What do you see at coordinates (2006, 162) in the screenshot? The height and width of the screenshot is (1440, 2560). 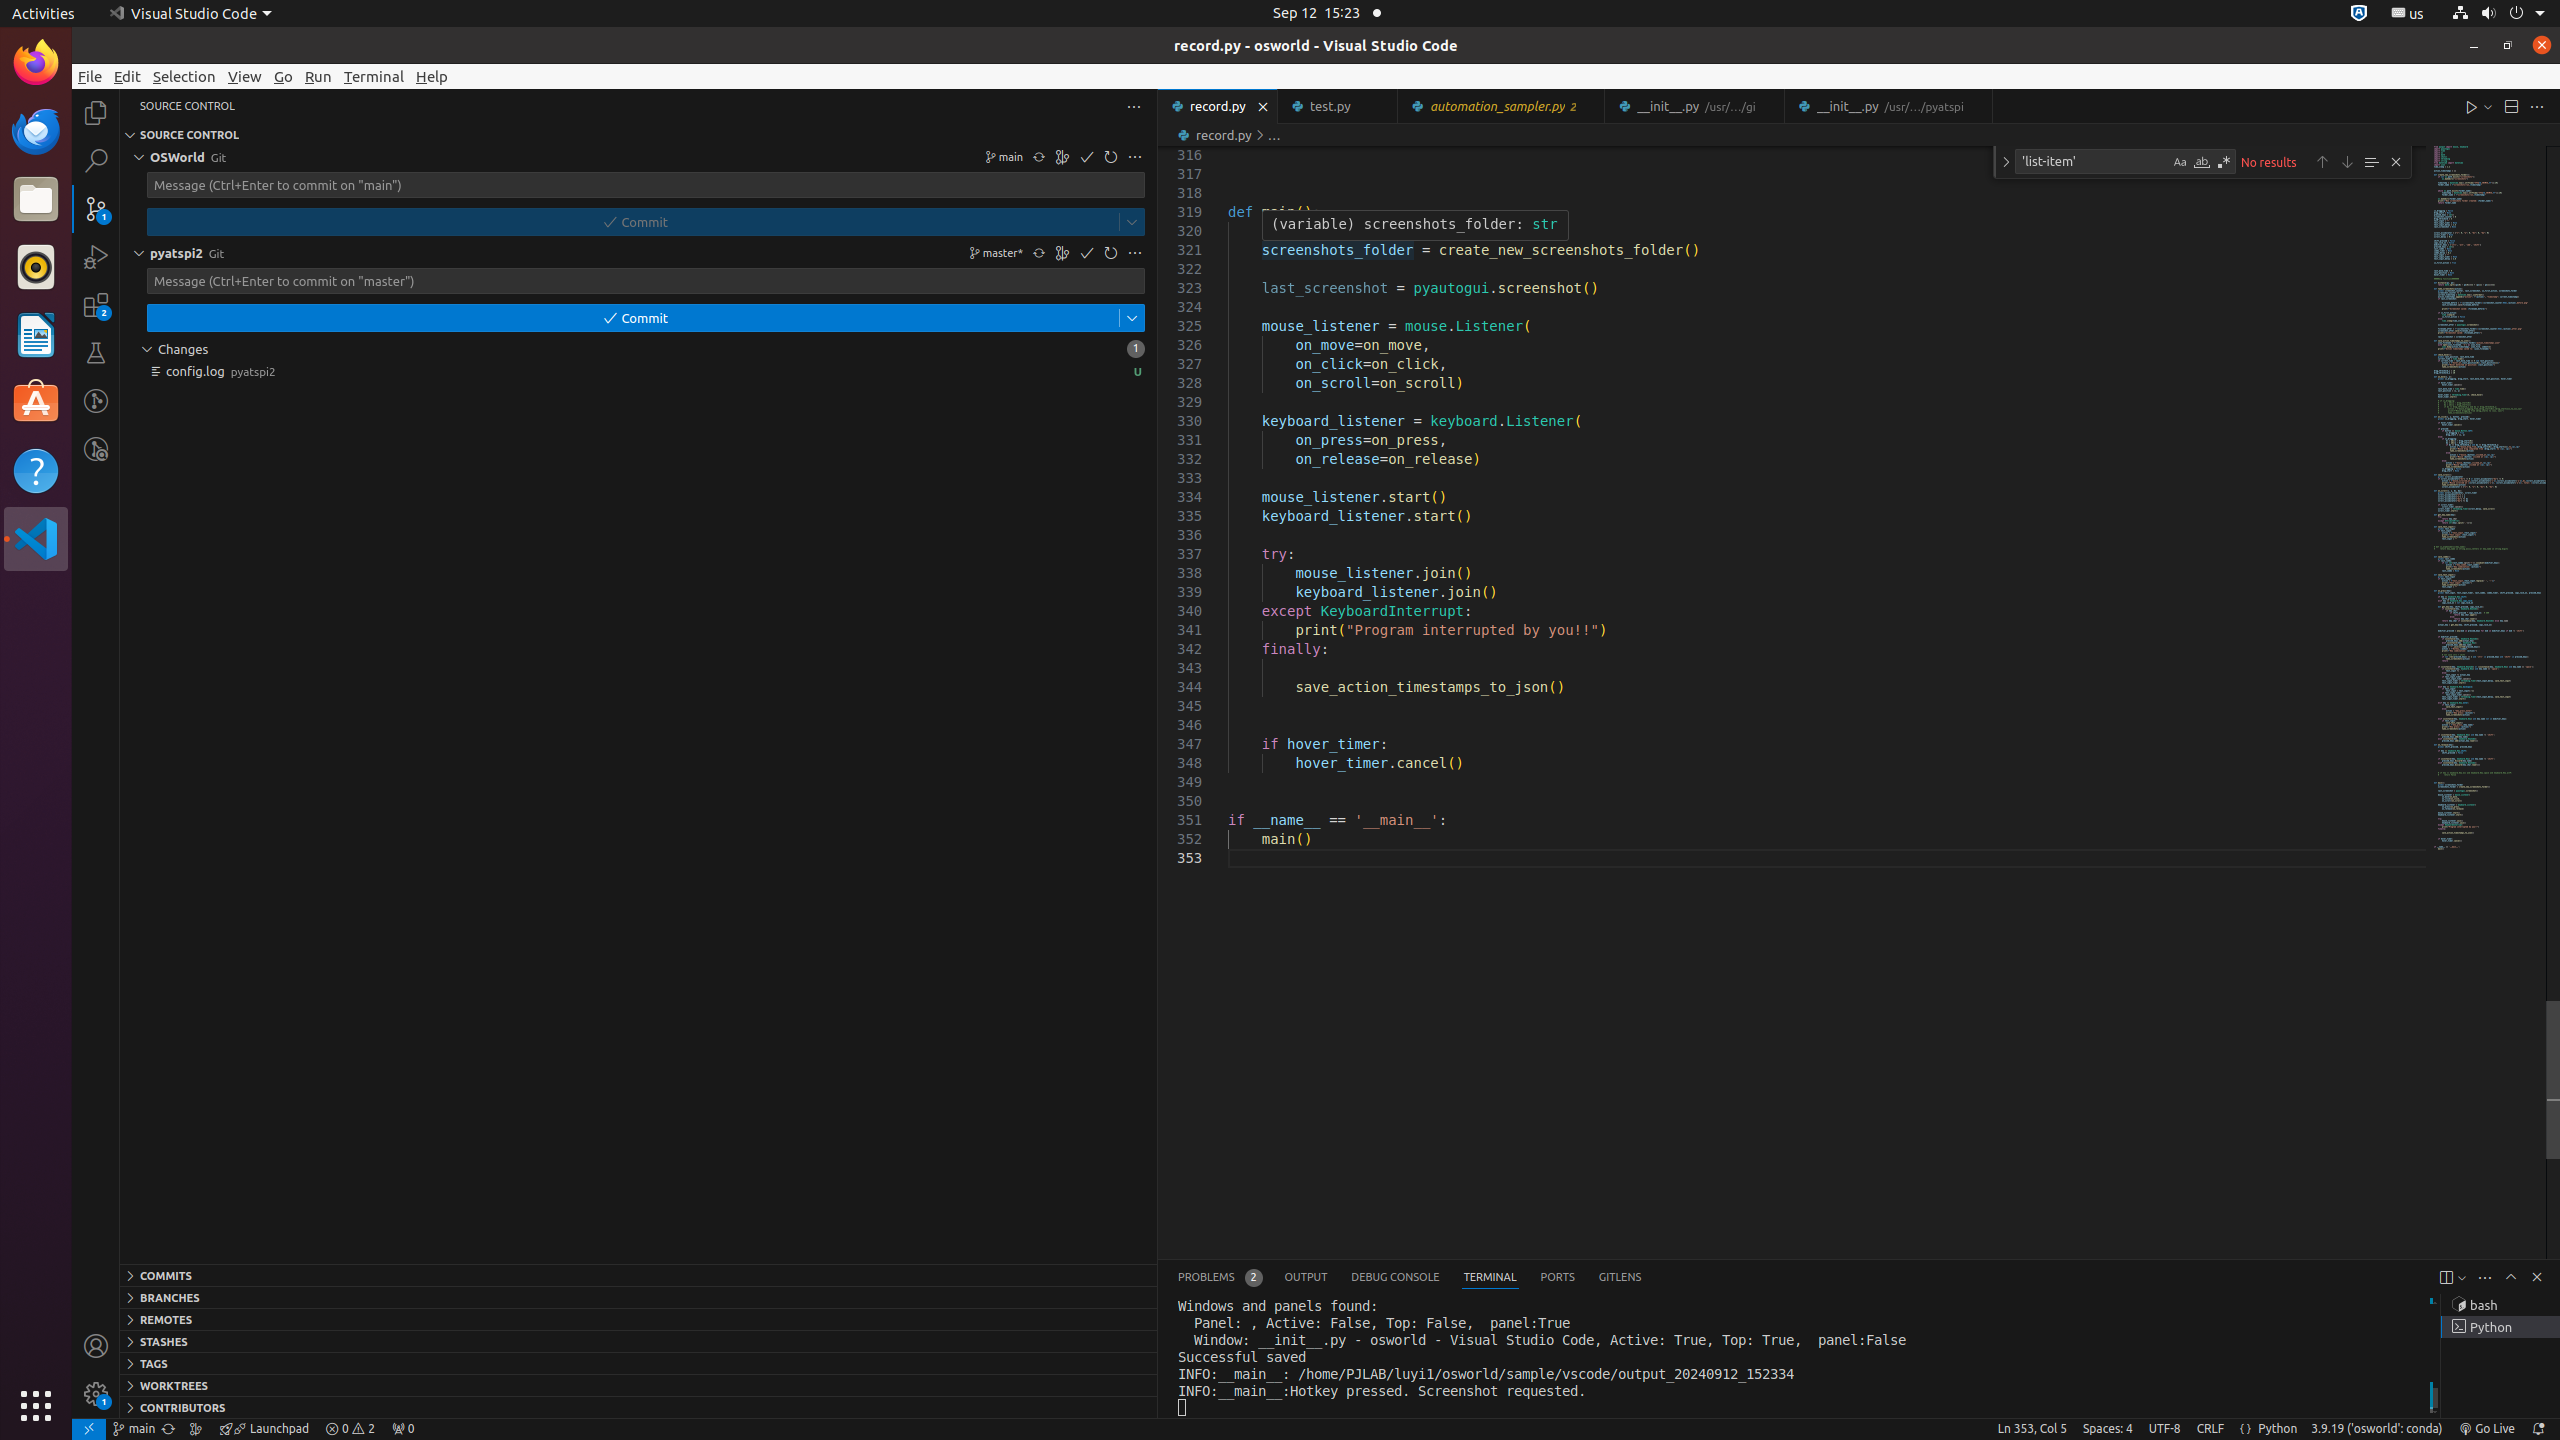 I see `Toggle Replace` at bounding box center [2006, 162].